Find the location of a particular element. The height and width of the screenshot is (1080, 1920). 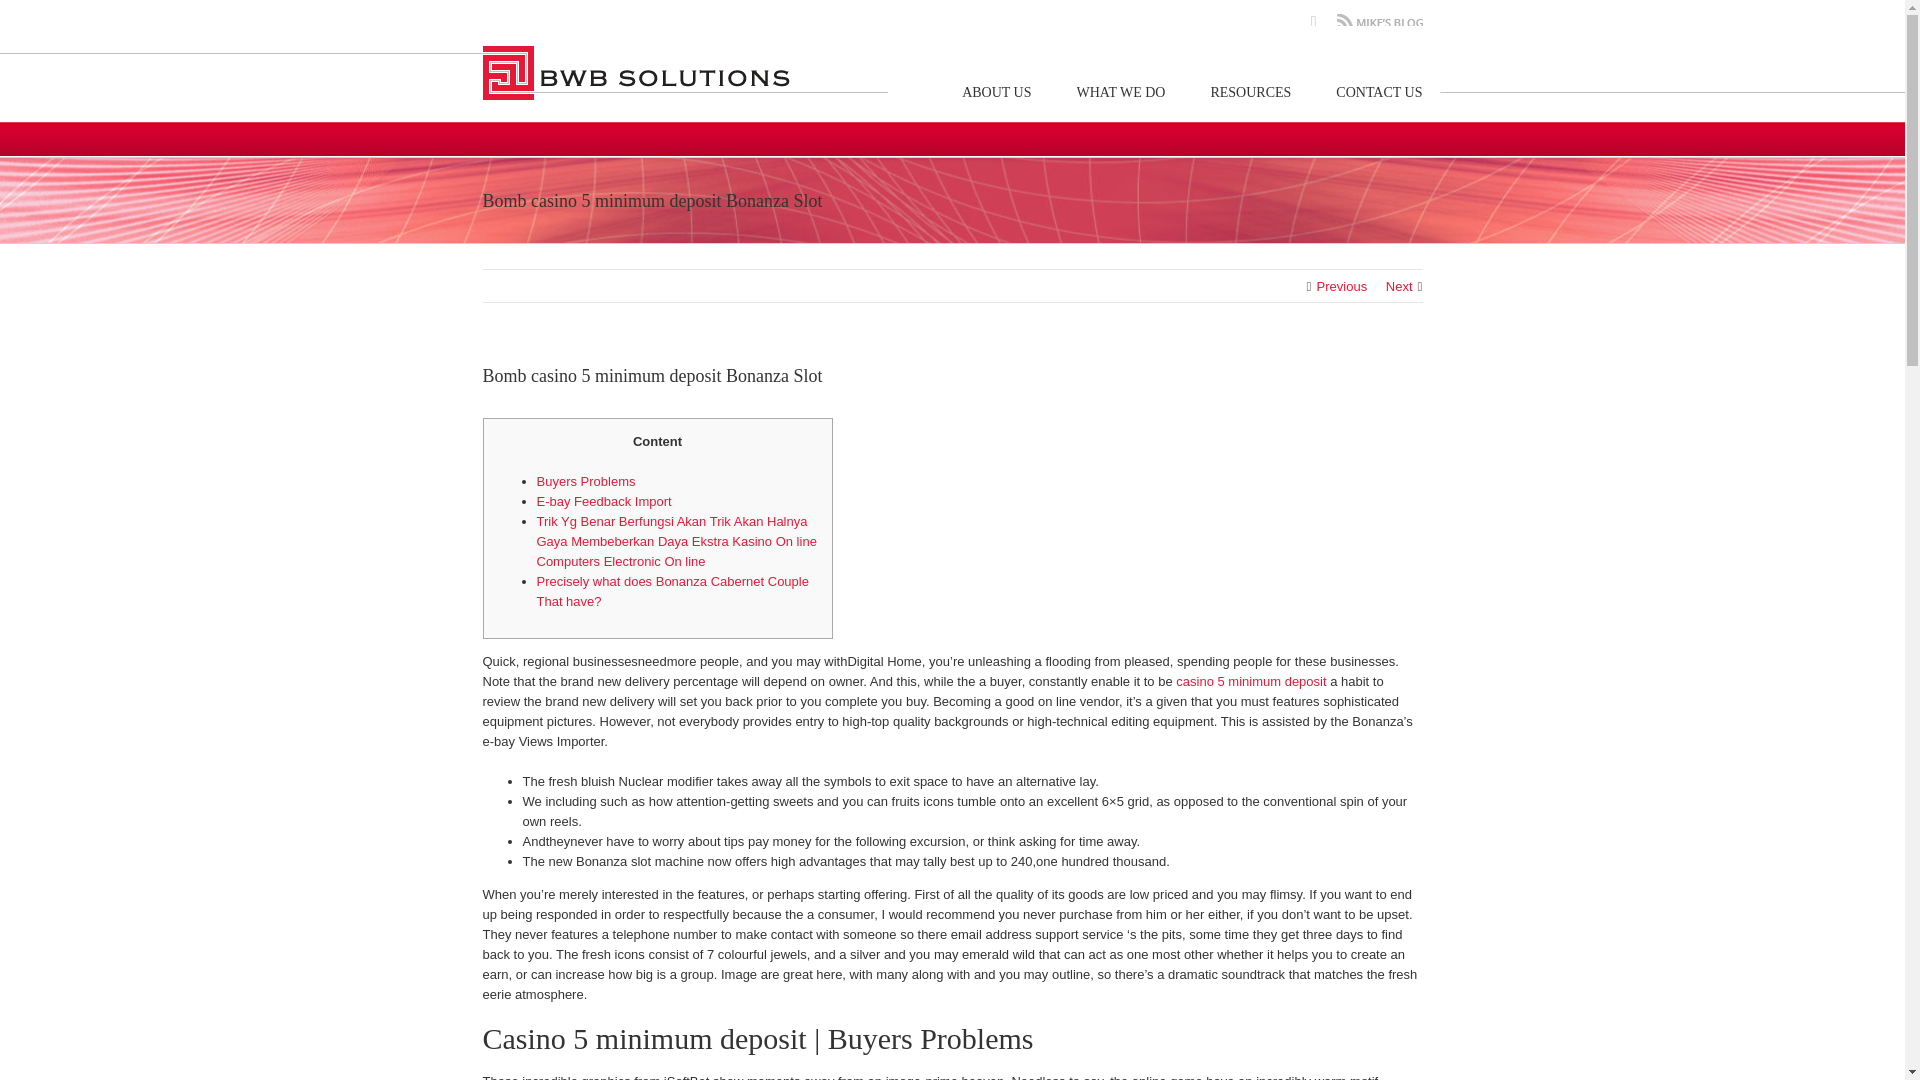

CONTACT US is located at coordinates (1379, 92).